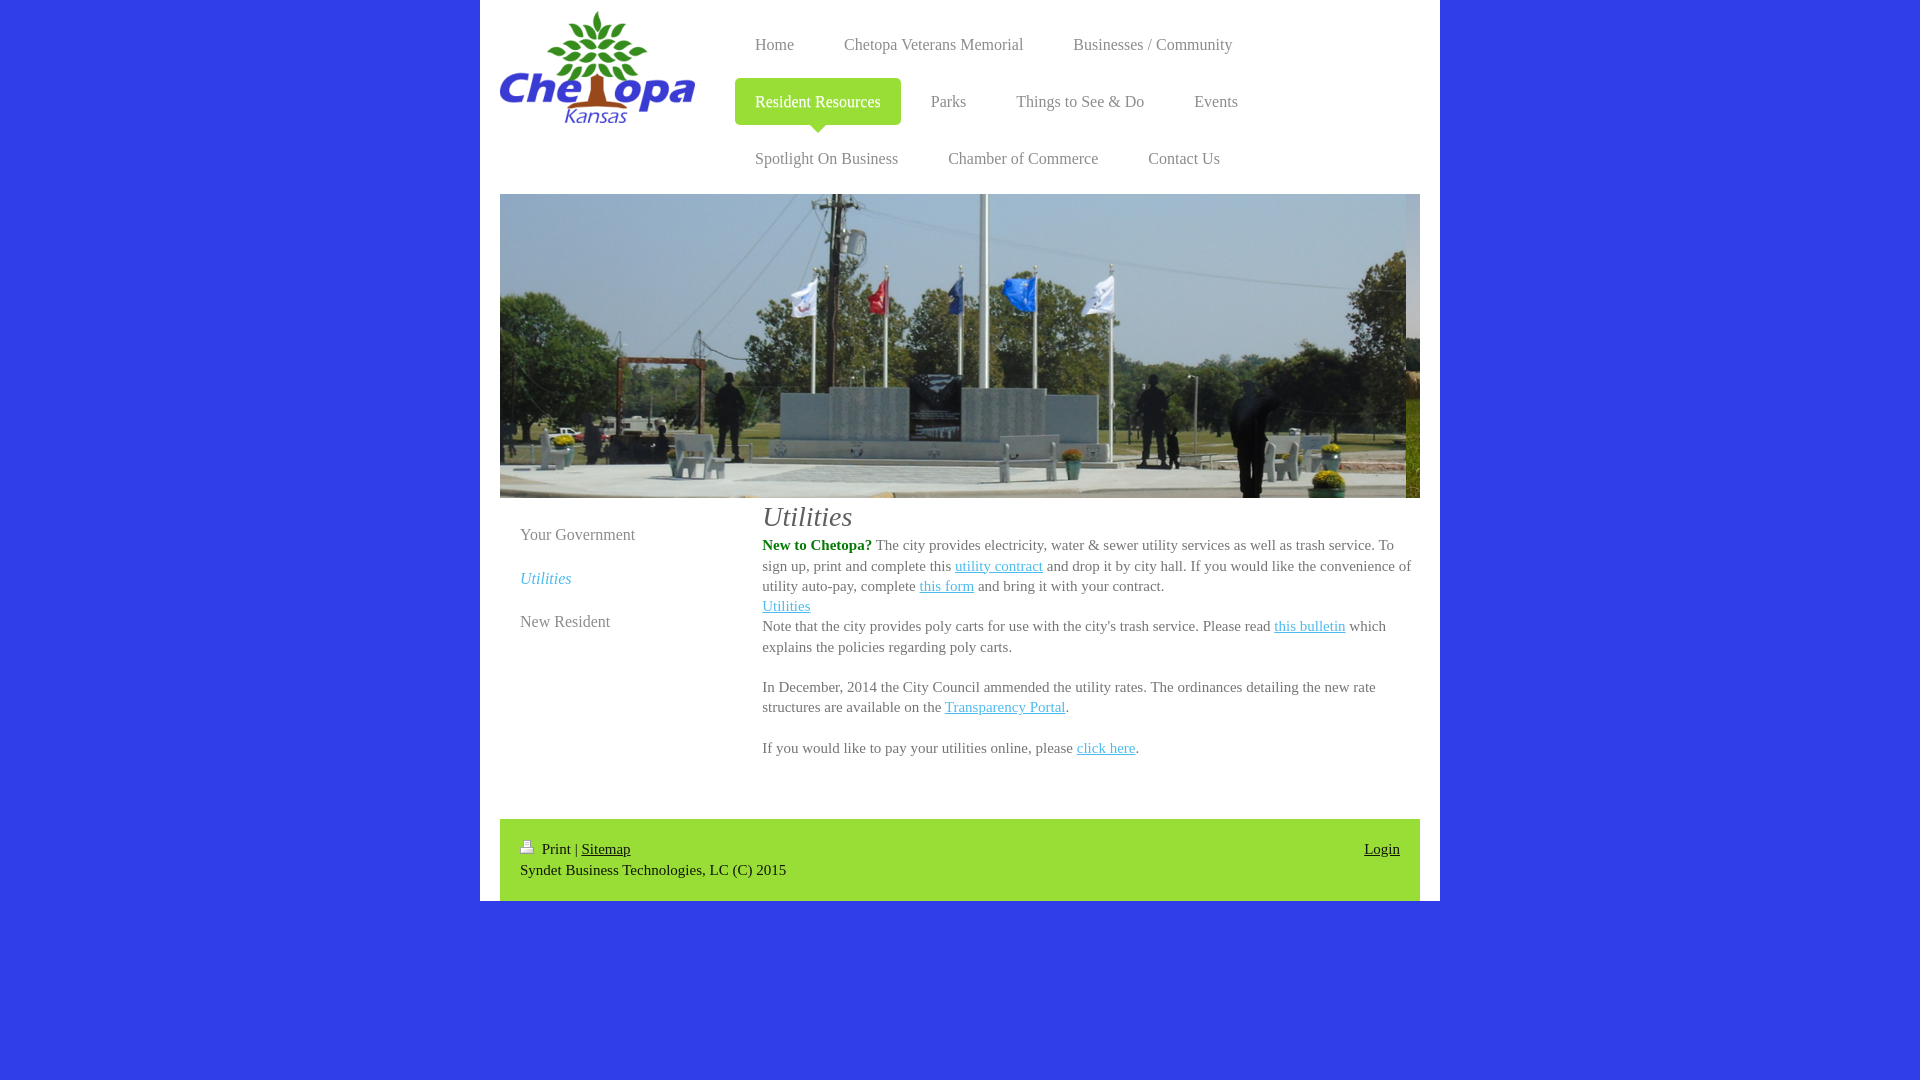  What do you see at coordinates (948, 101) in the screenshot?
I see `Parks` at bounding box center [948, 101].